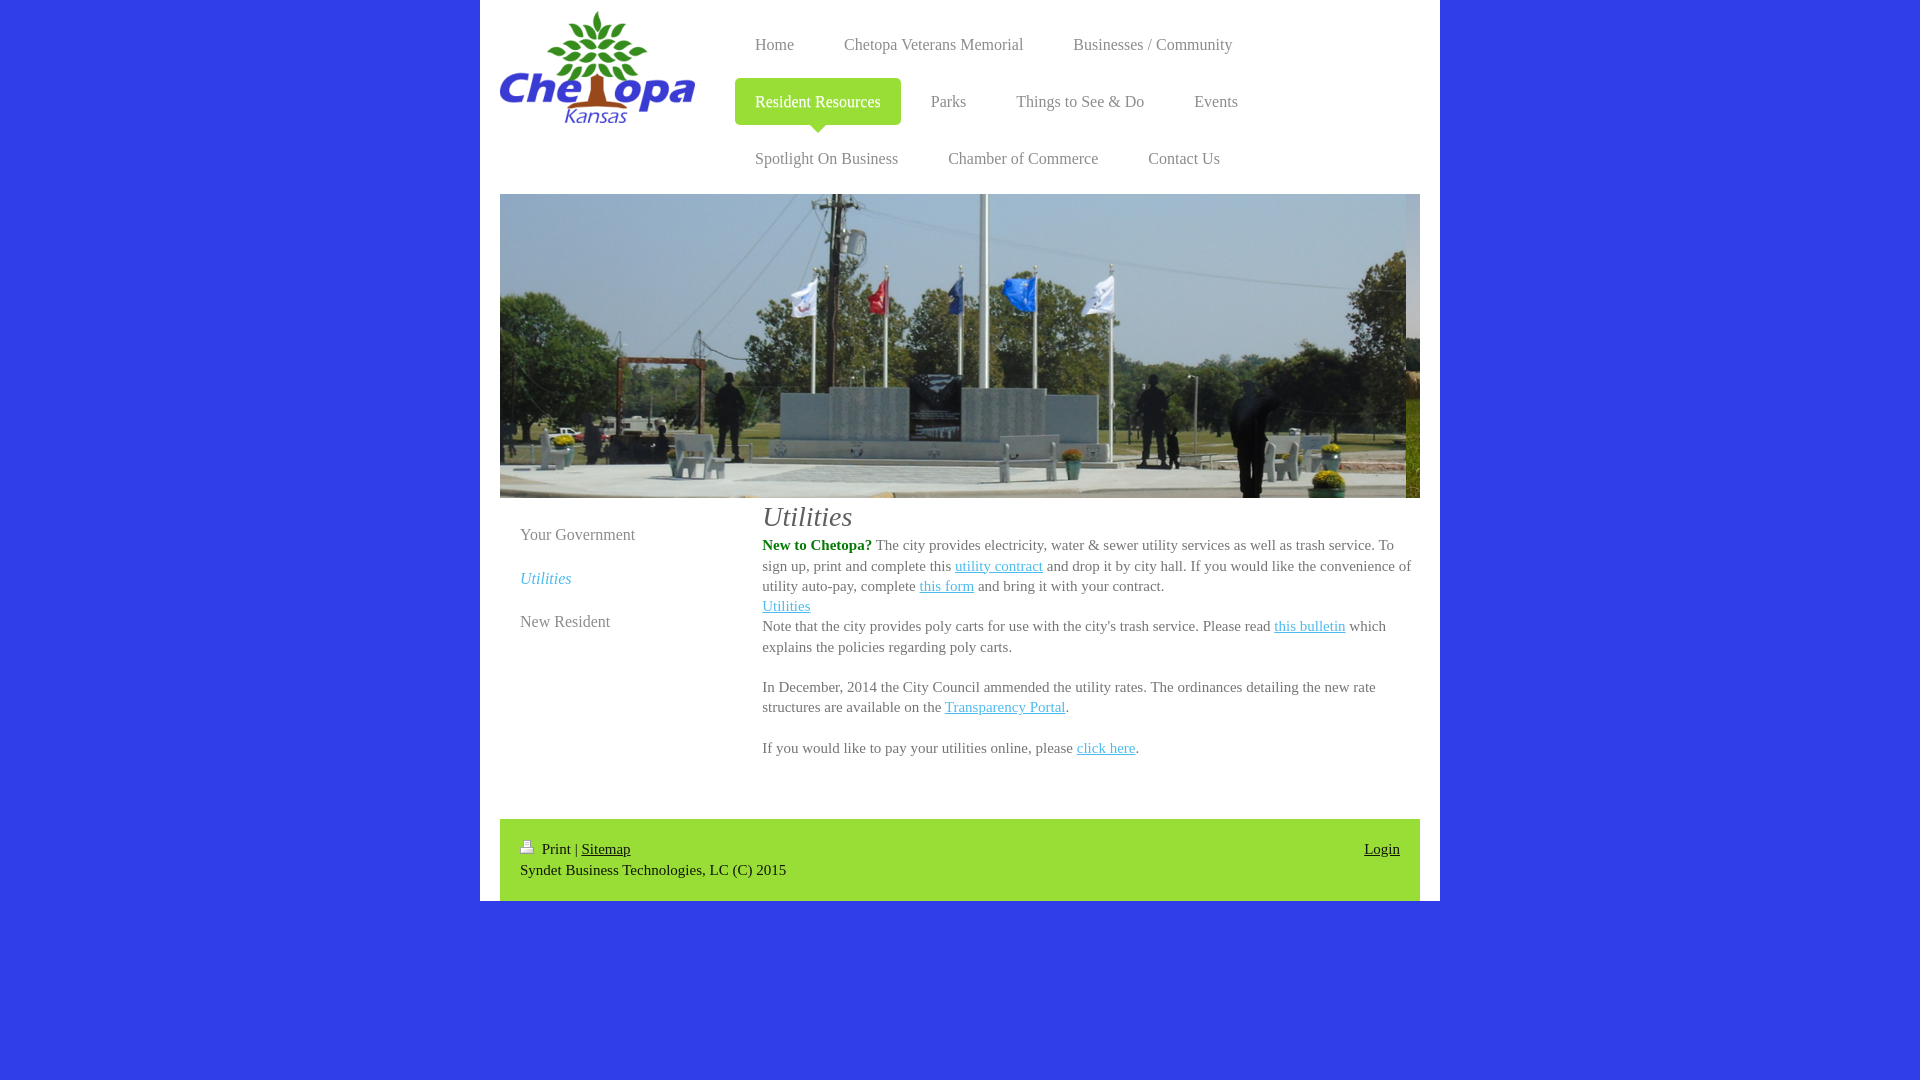  What do you see at coordinates (948, 101) in the screenshot?
I see `Parks` at bounding box center [948, 101].